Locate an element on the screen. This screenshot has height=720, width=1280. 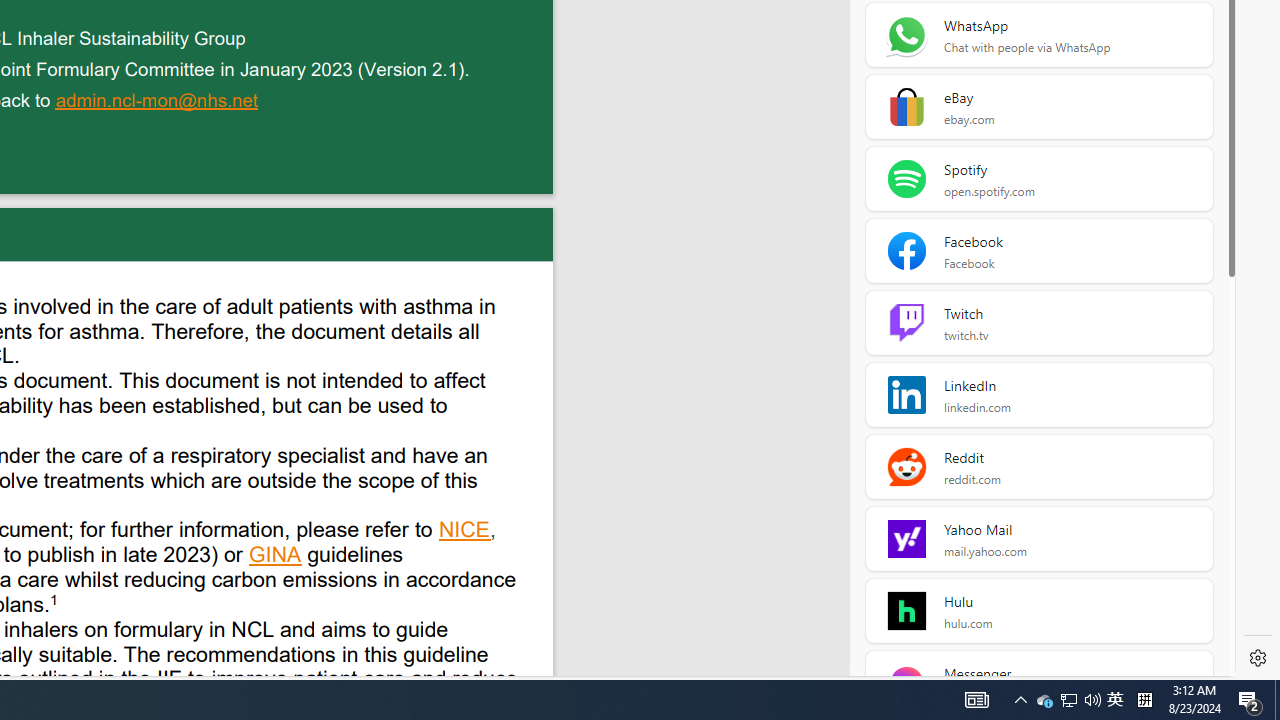
NICE is located at coordinates (465, 532).